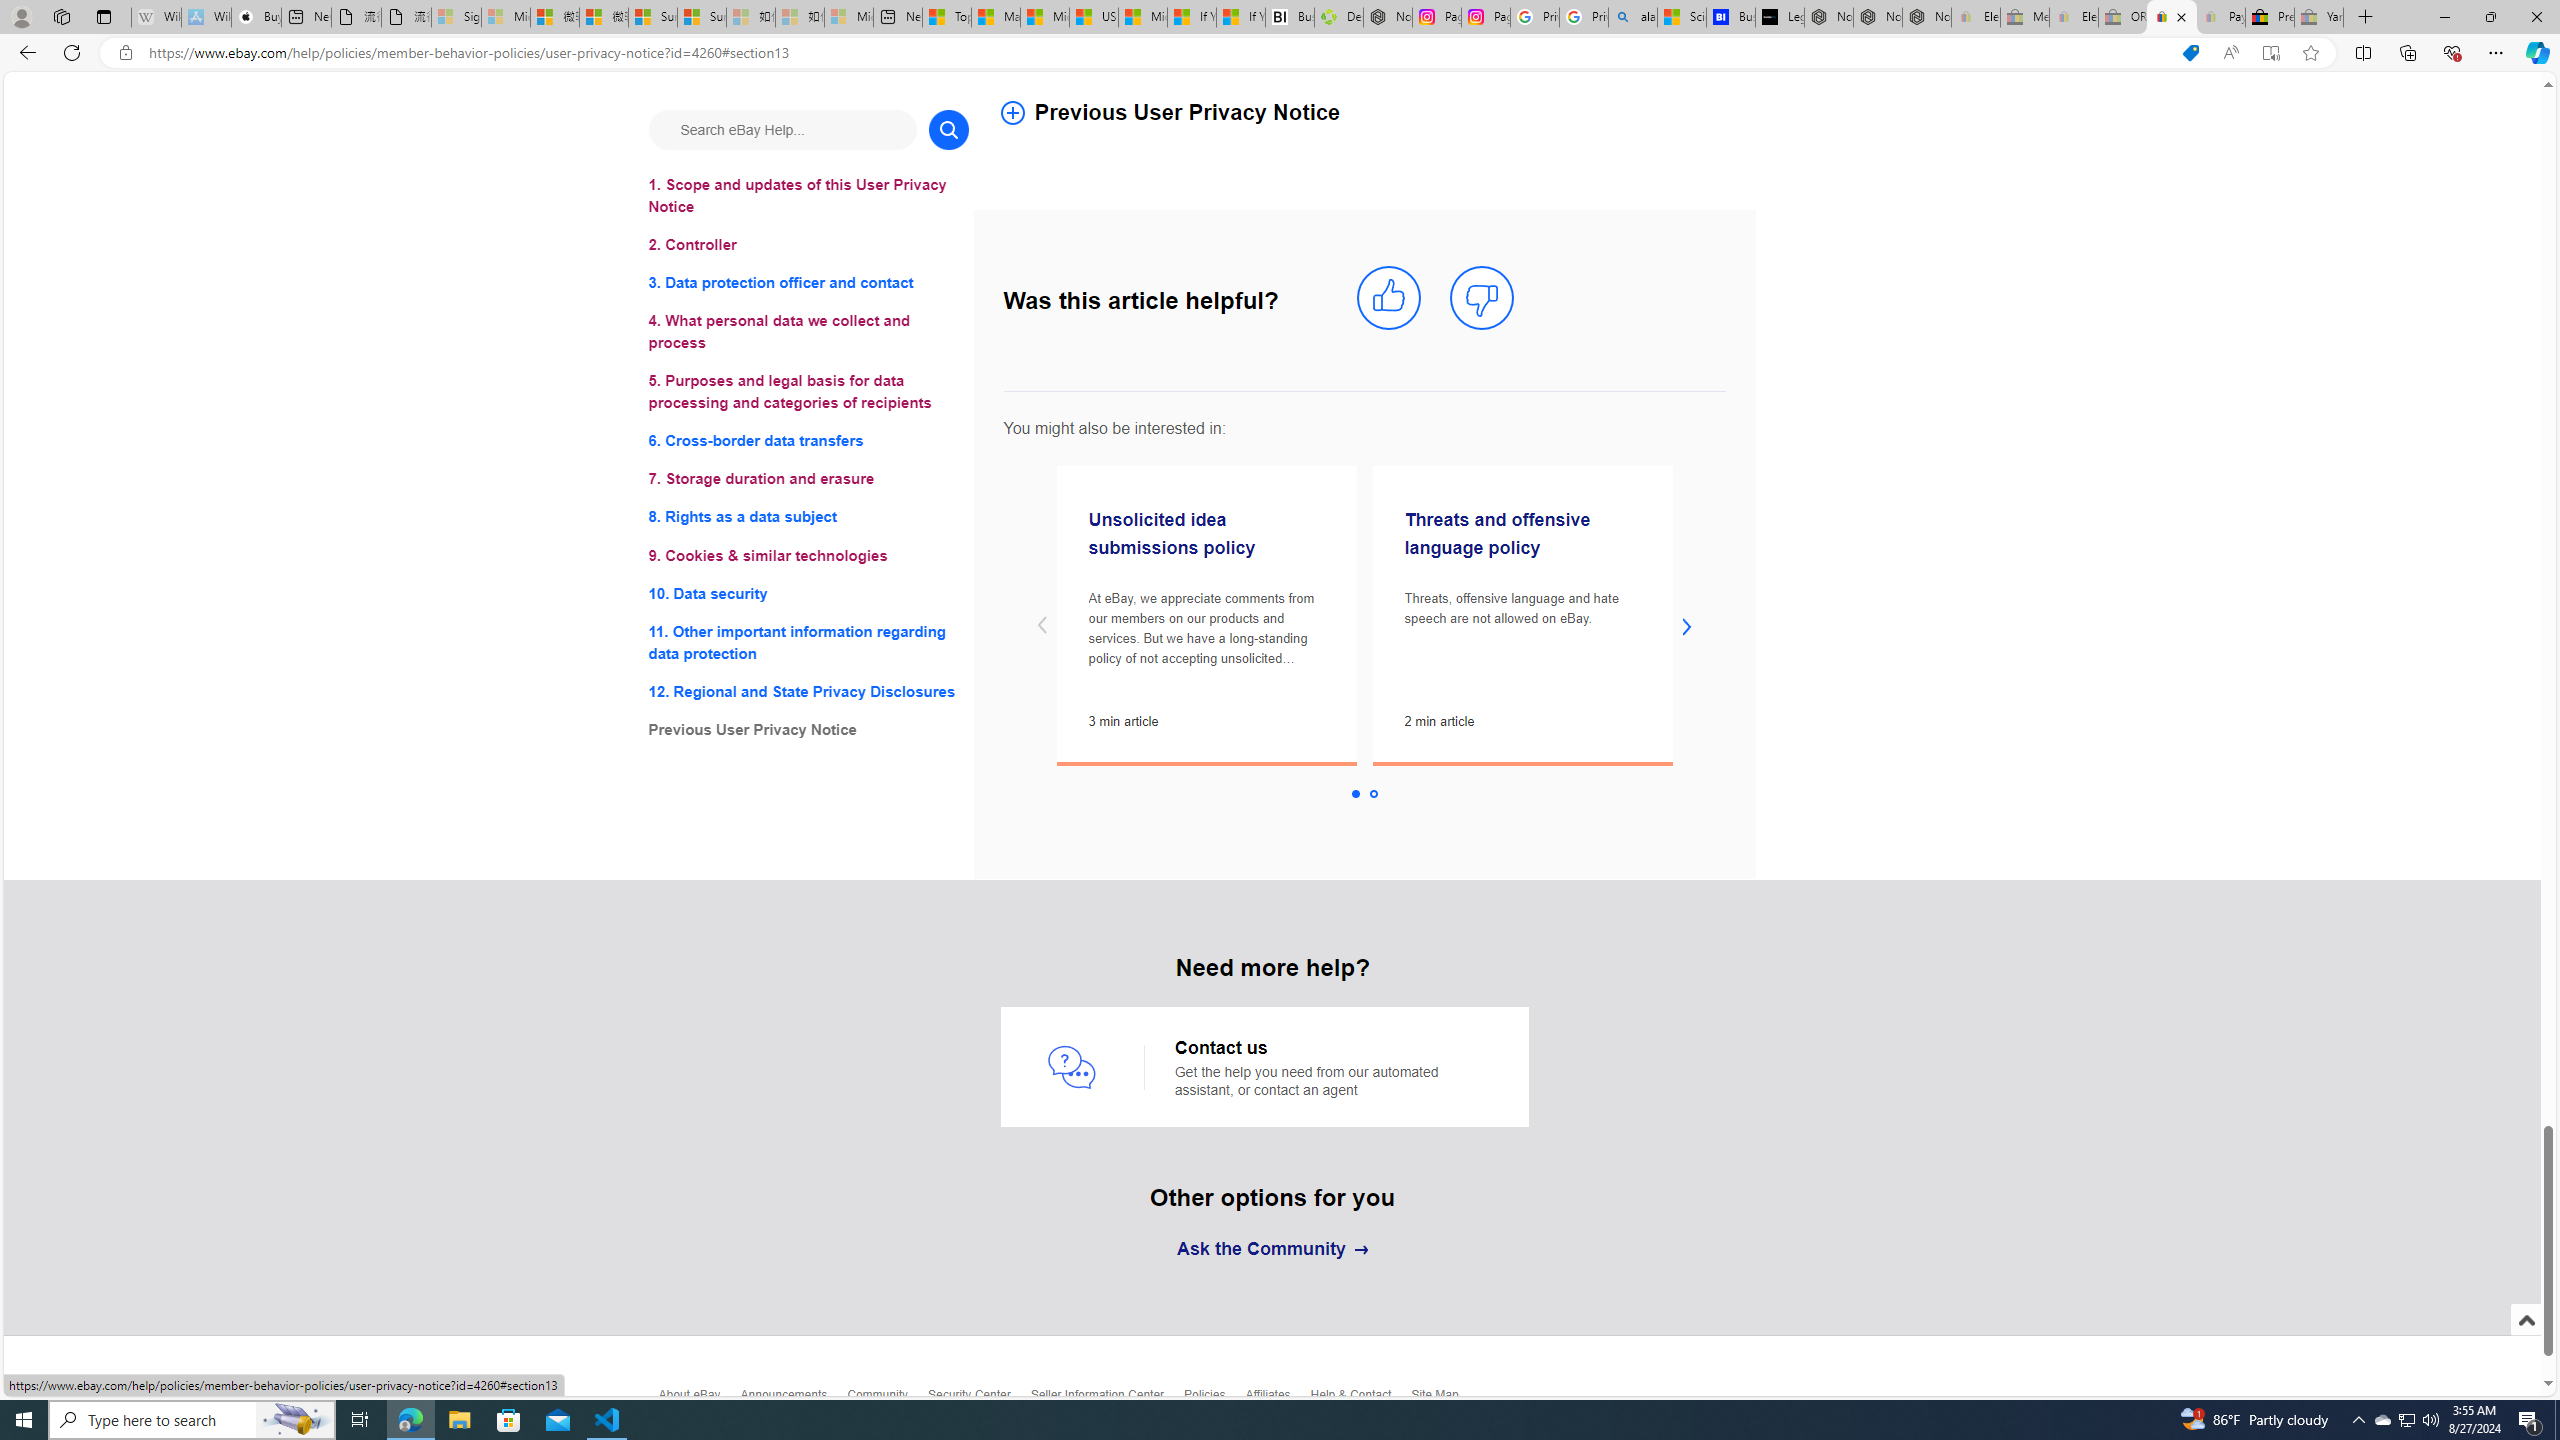  Describe the element at coordinates (808, 442) in the screenshot. I see `6. Cross-border data transfers` at that location.